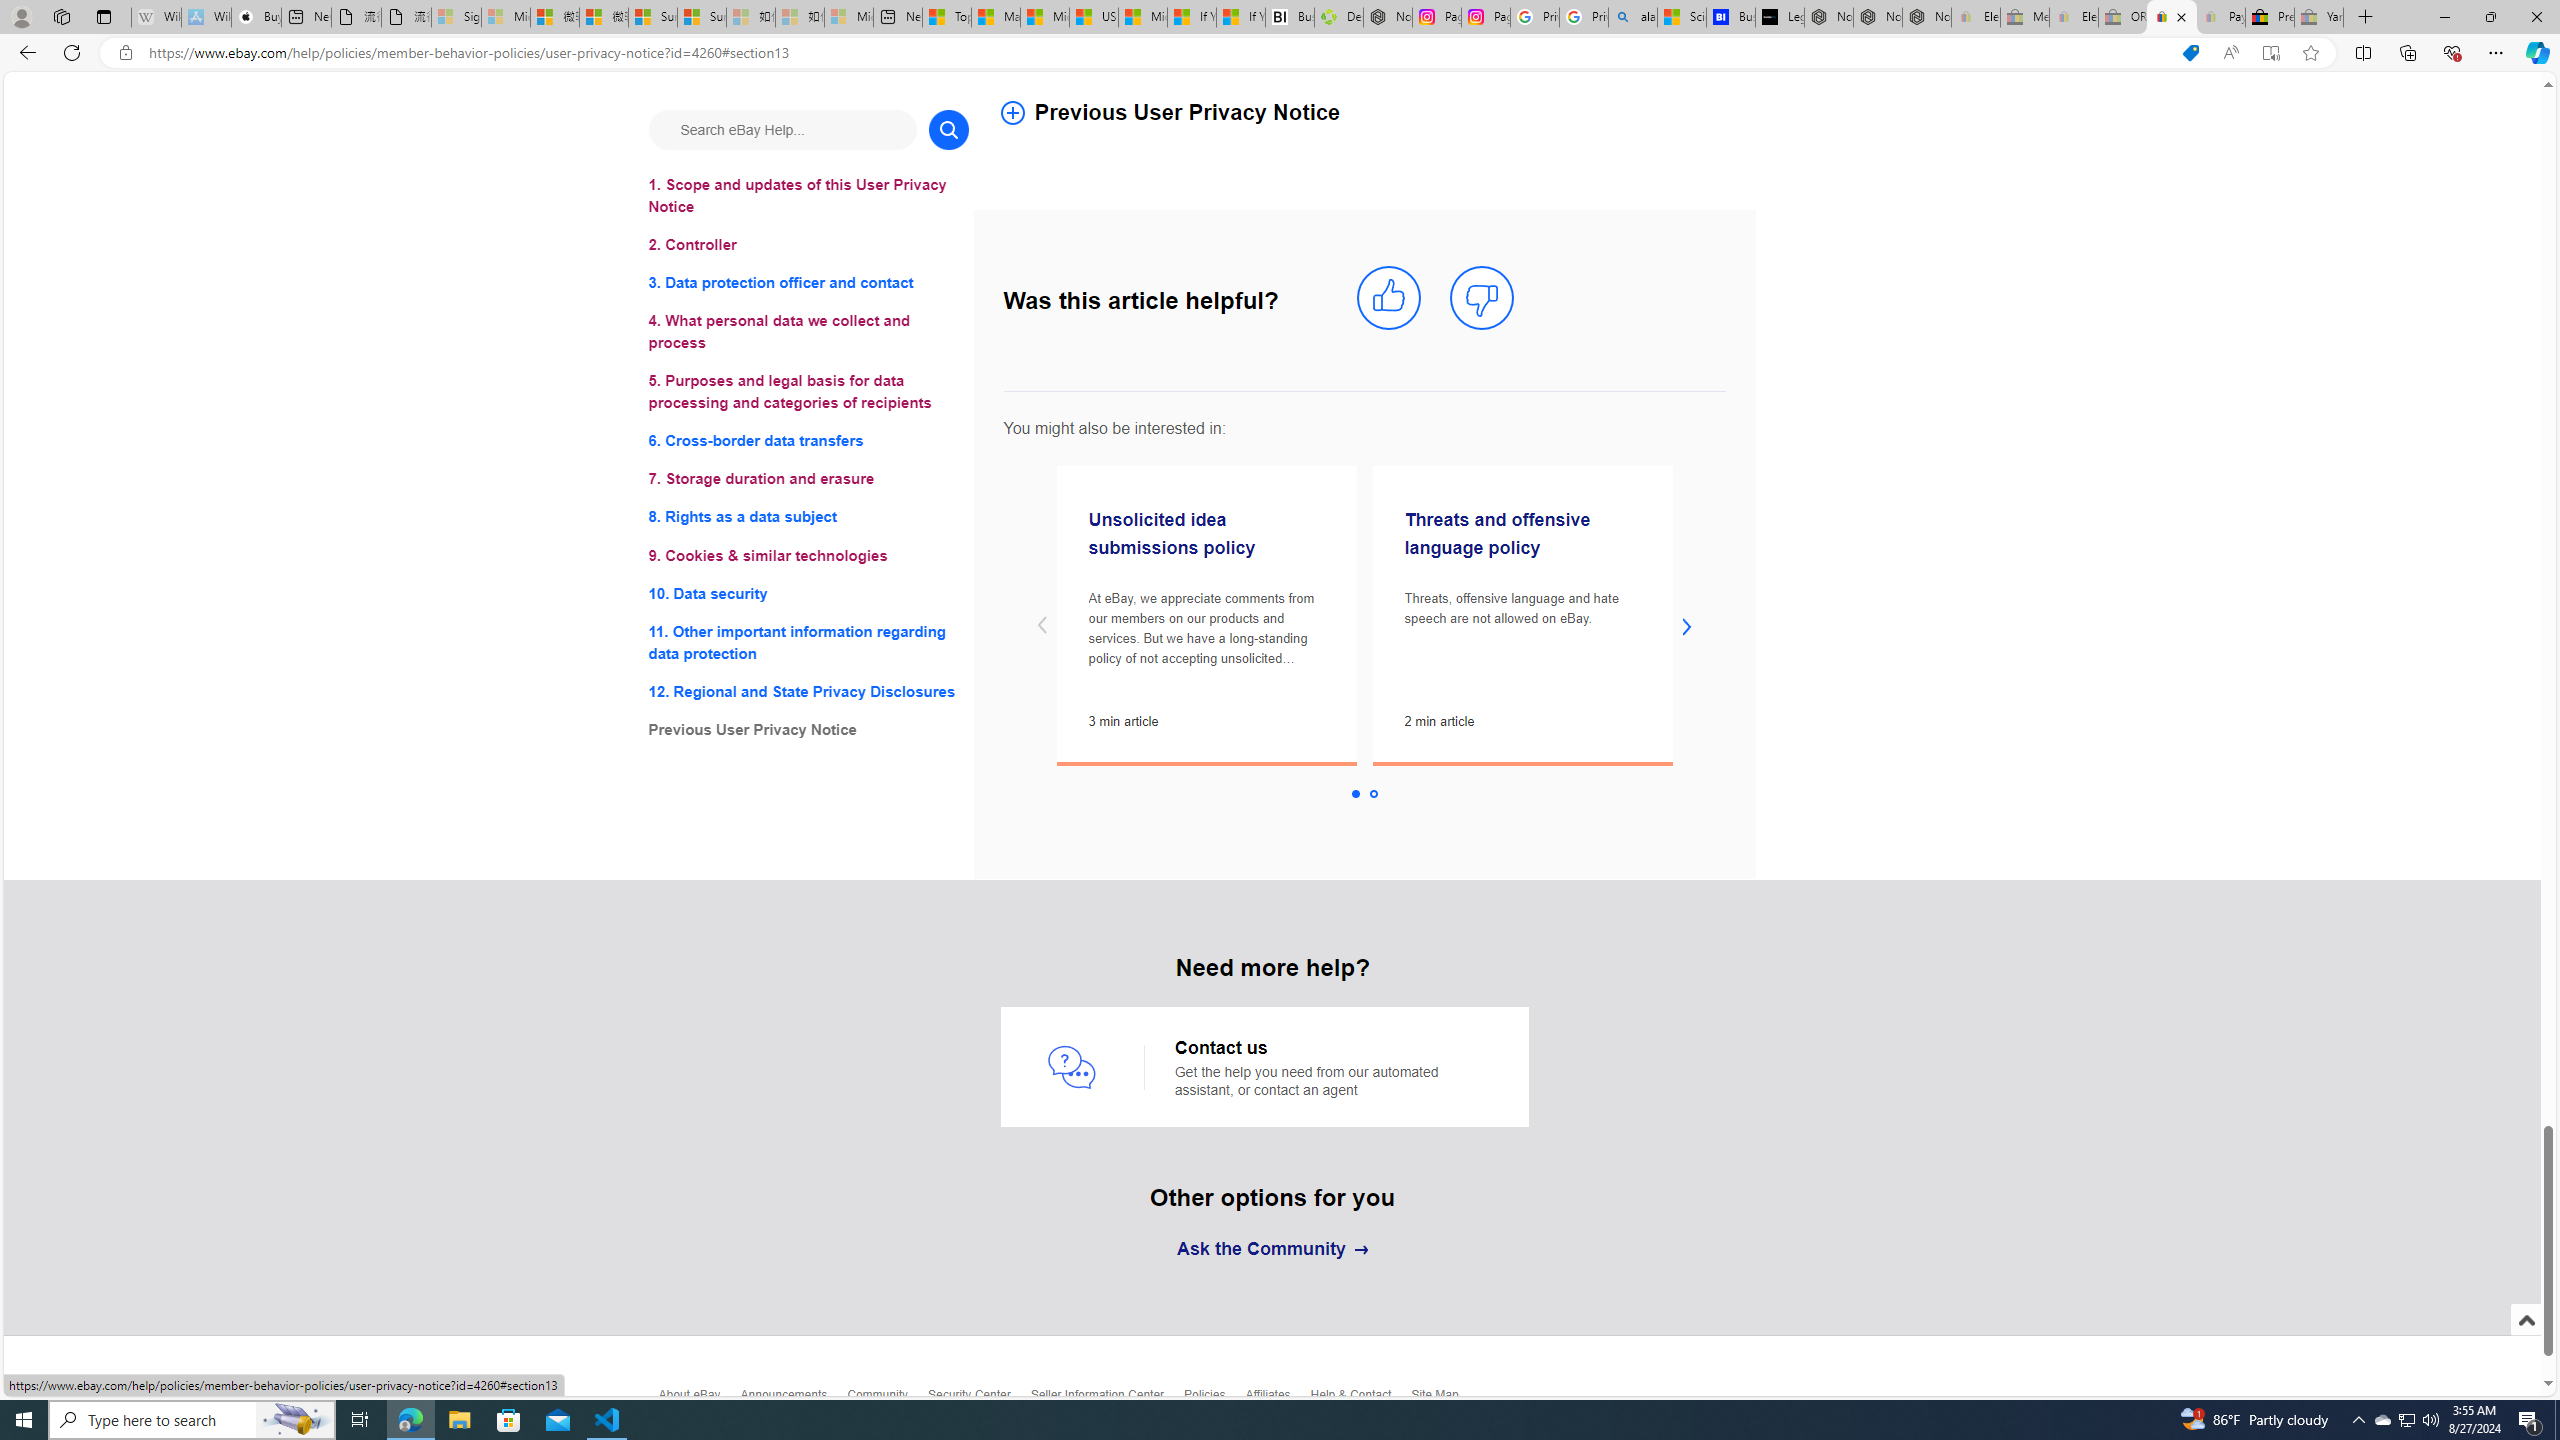  Describe the element at coordinates (808, 442) in the screenshot. I see `6. Cross-border data transfers` at that location.